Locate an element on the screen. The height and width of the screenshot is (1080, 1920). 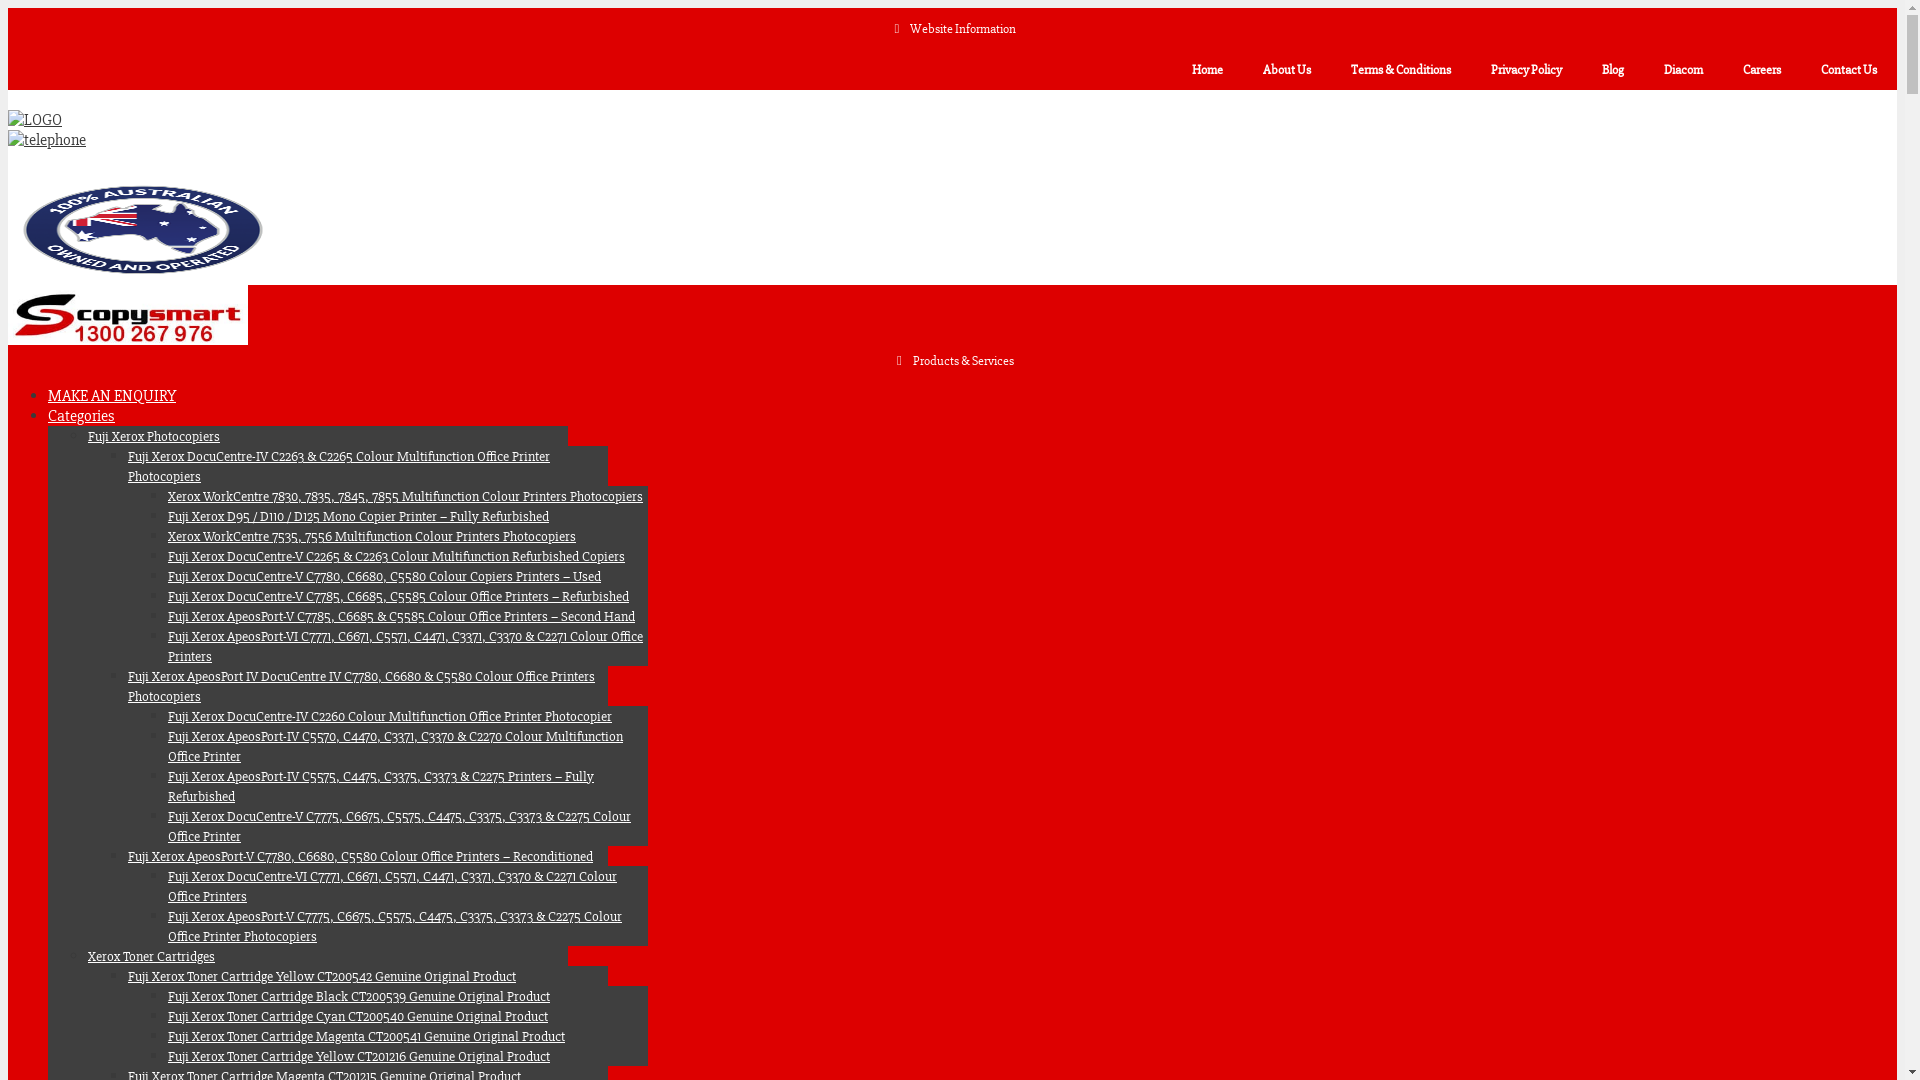
MAKE AN ENQUIRY is located at coordinates (112, 396).